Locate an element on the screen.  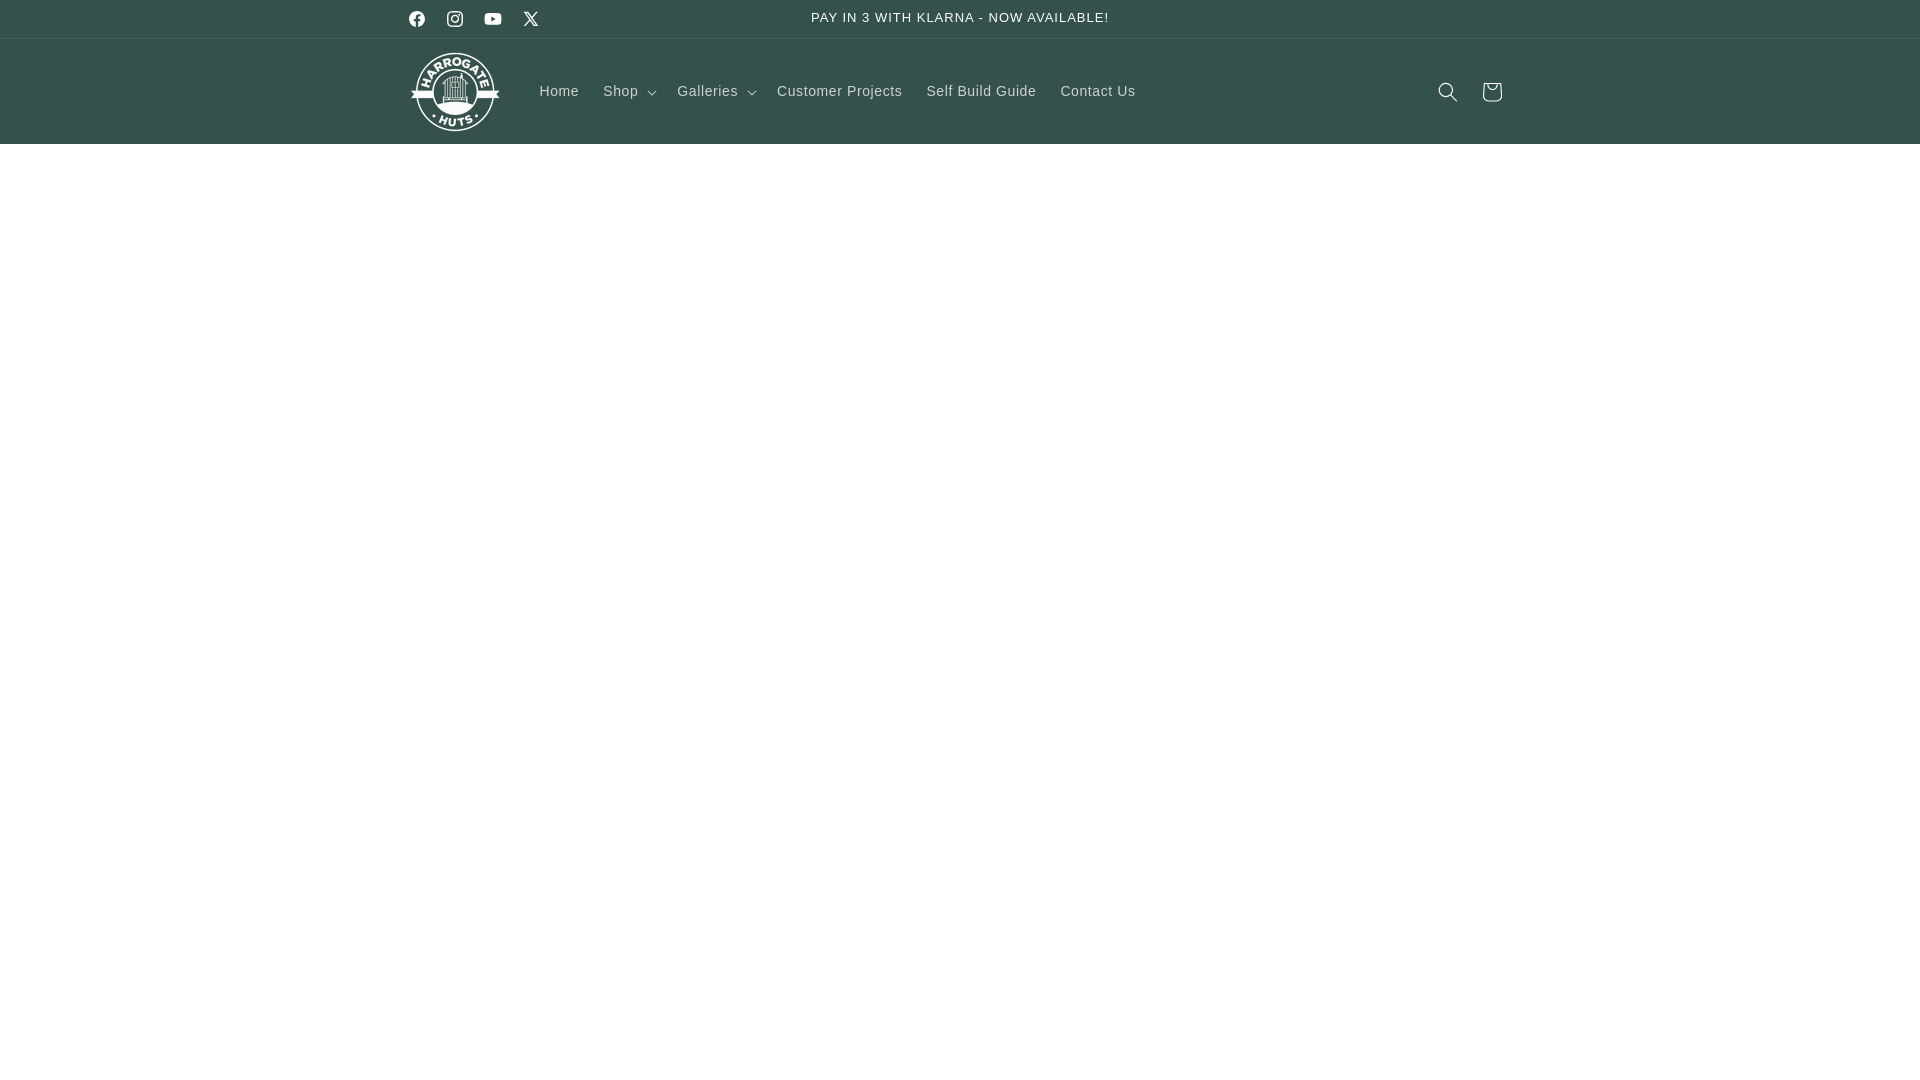
Contact Us is located at coordinates (1097, 91).